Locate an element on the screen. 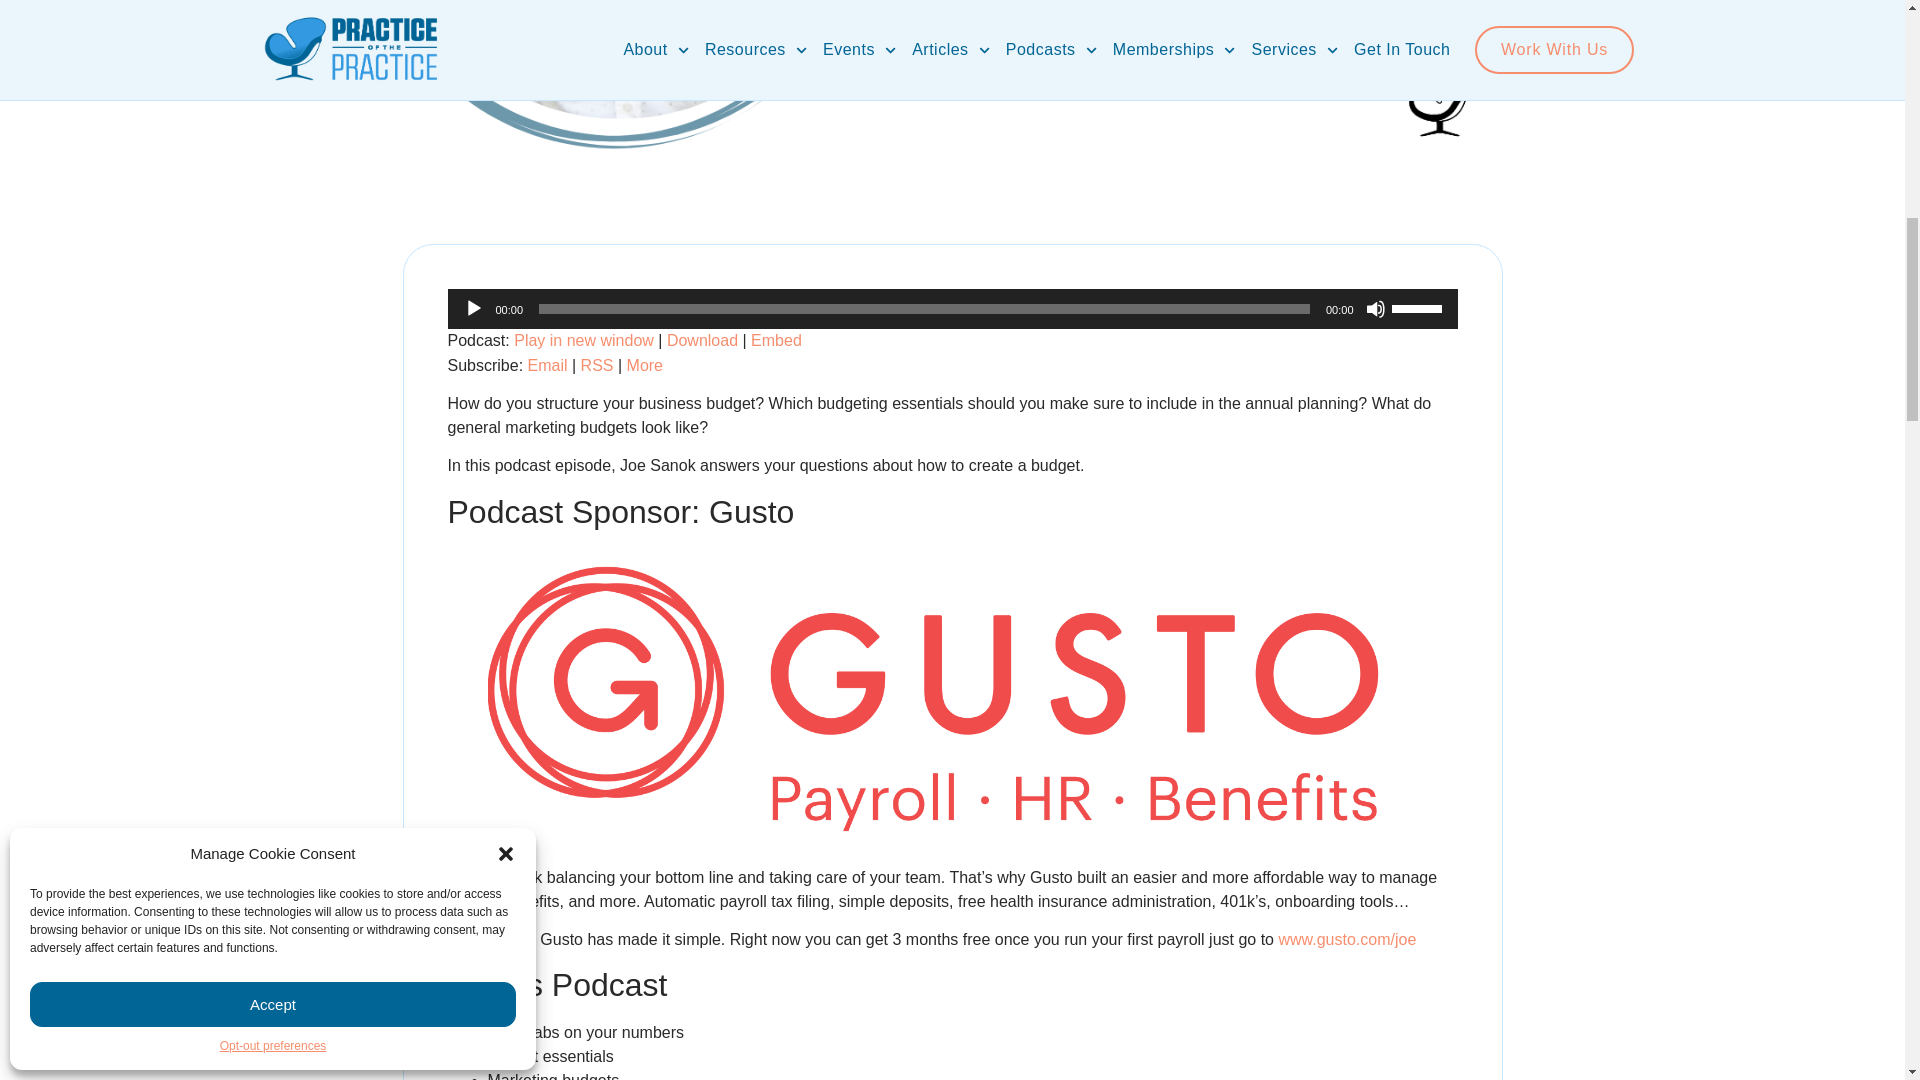 The image size is (1920, 1080). Play in new window is located at coordinates (584, 340).